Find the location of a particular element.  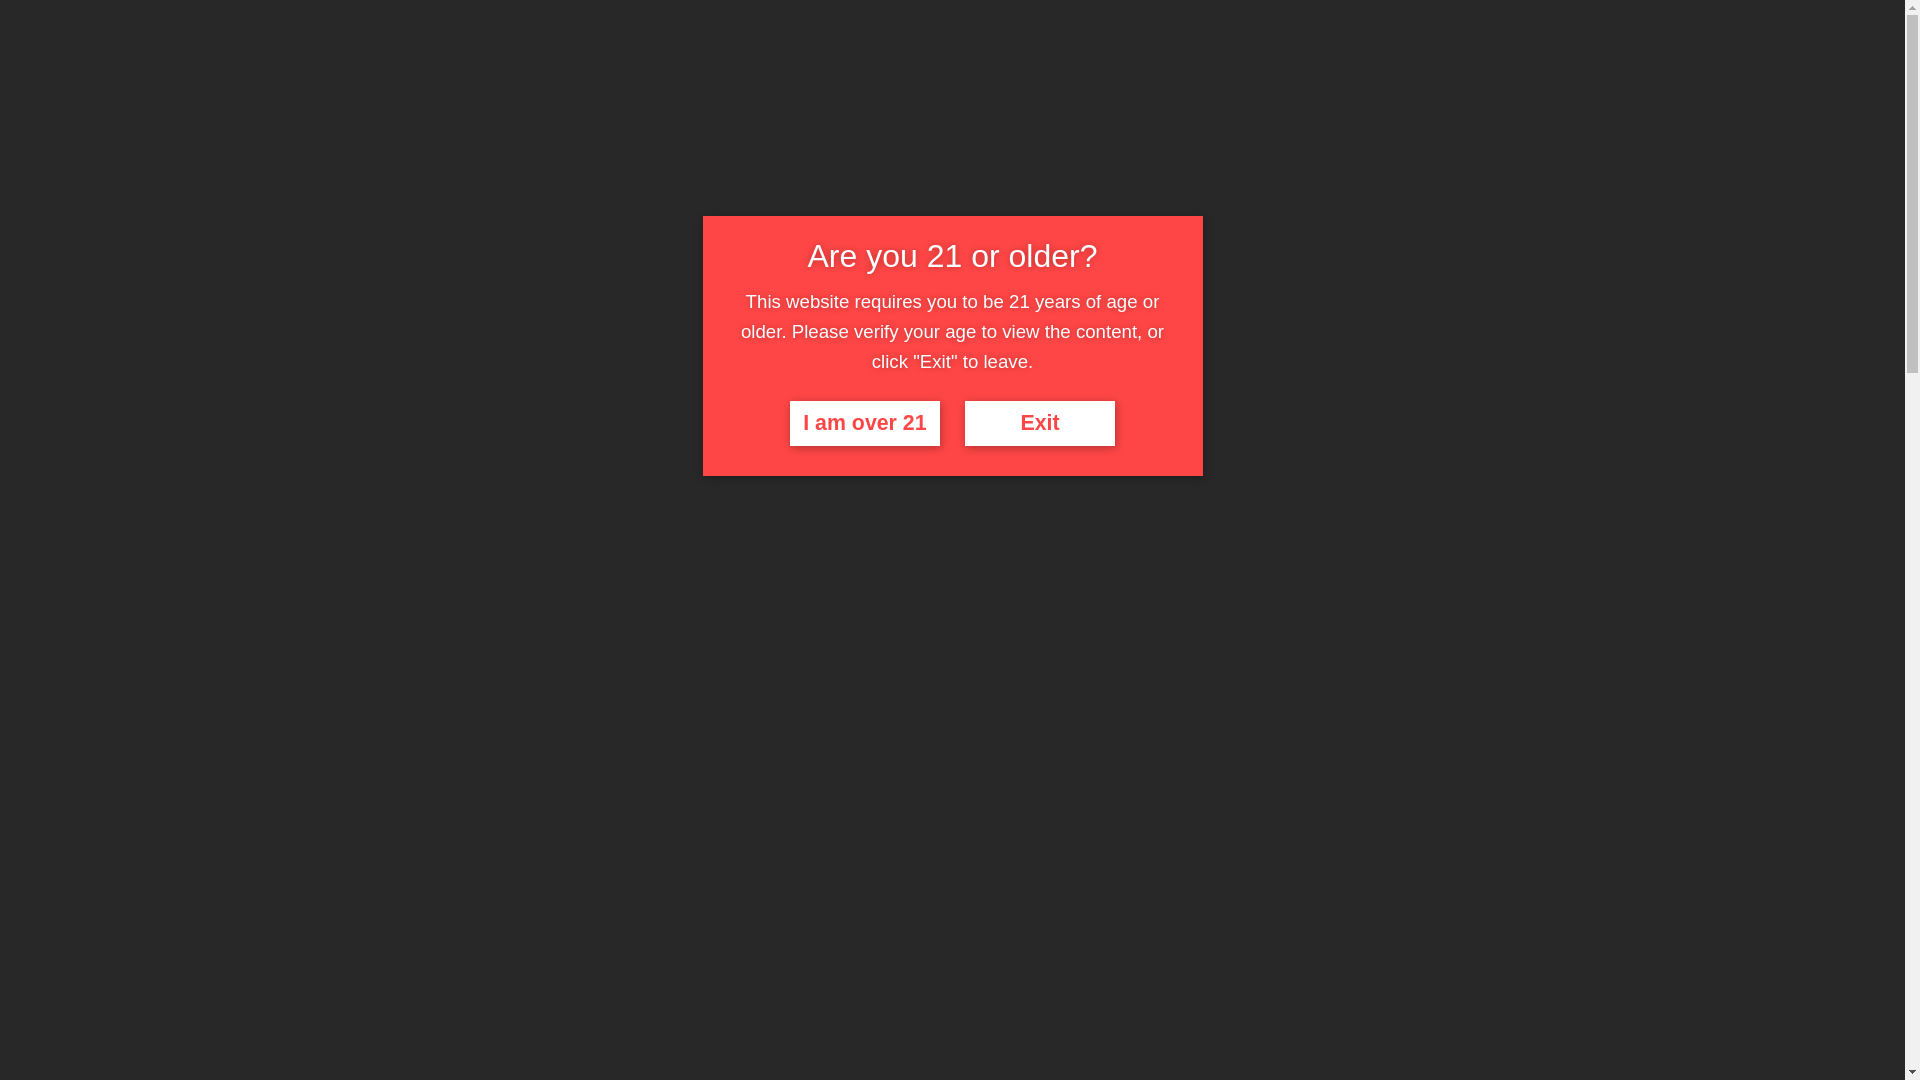

EroBuzz is located at coordinates (157, 27).